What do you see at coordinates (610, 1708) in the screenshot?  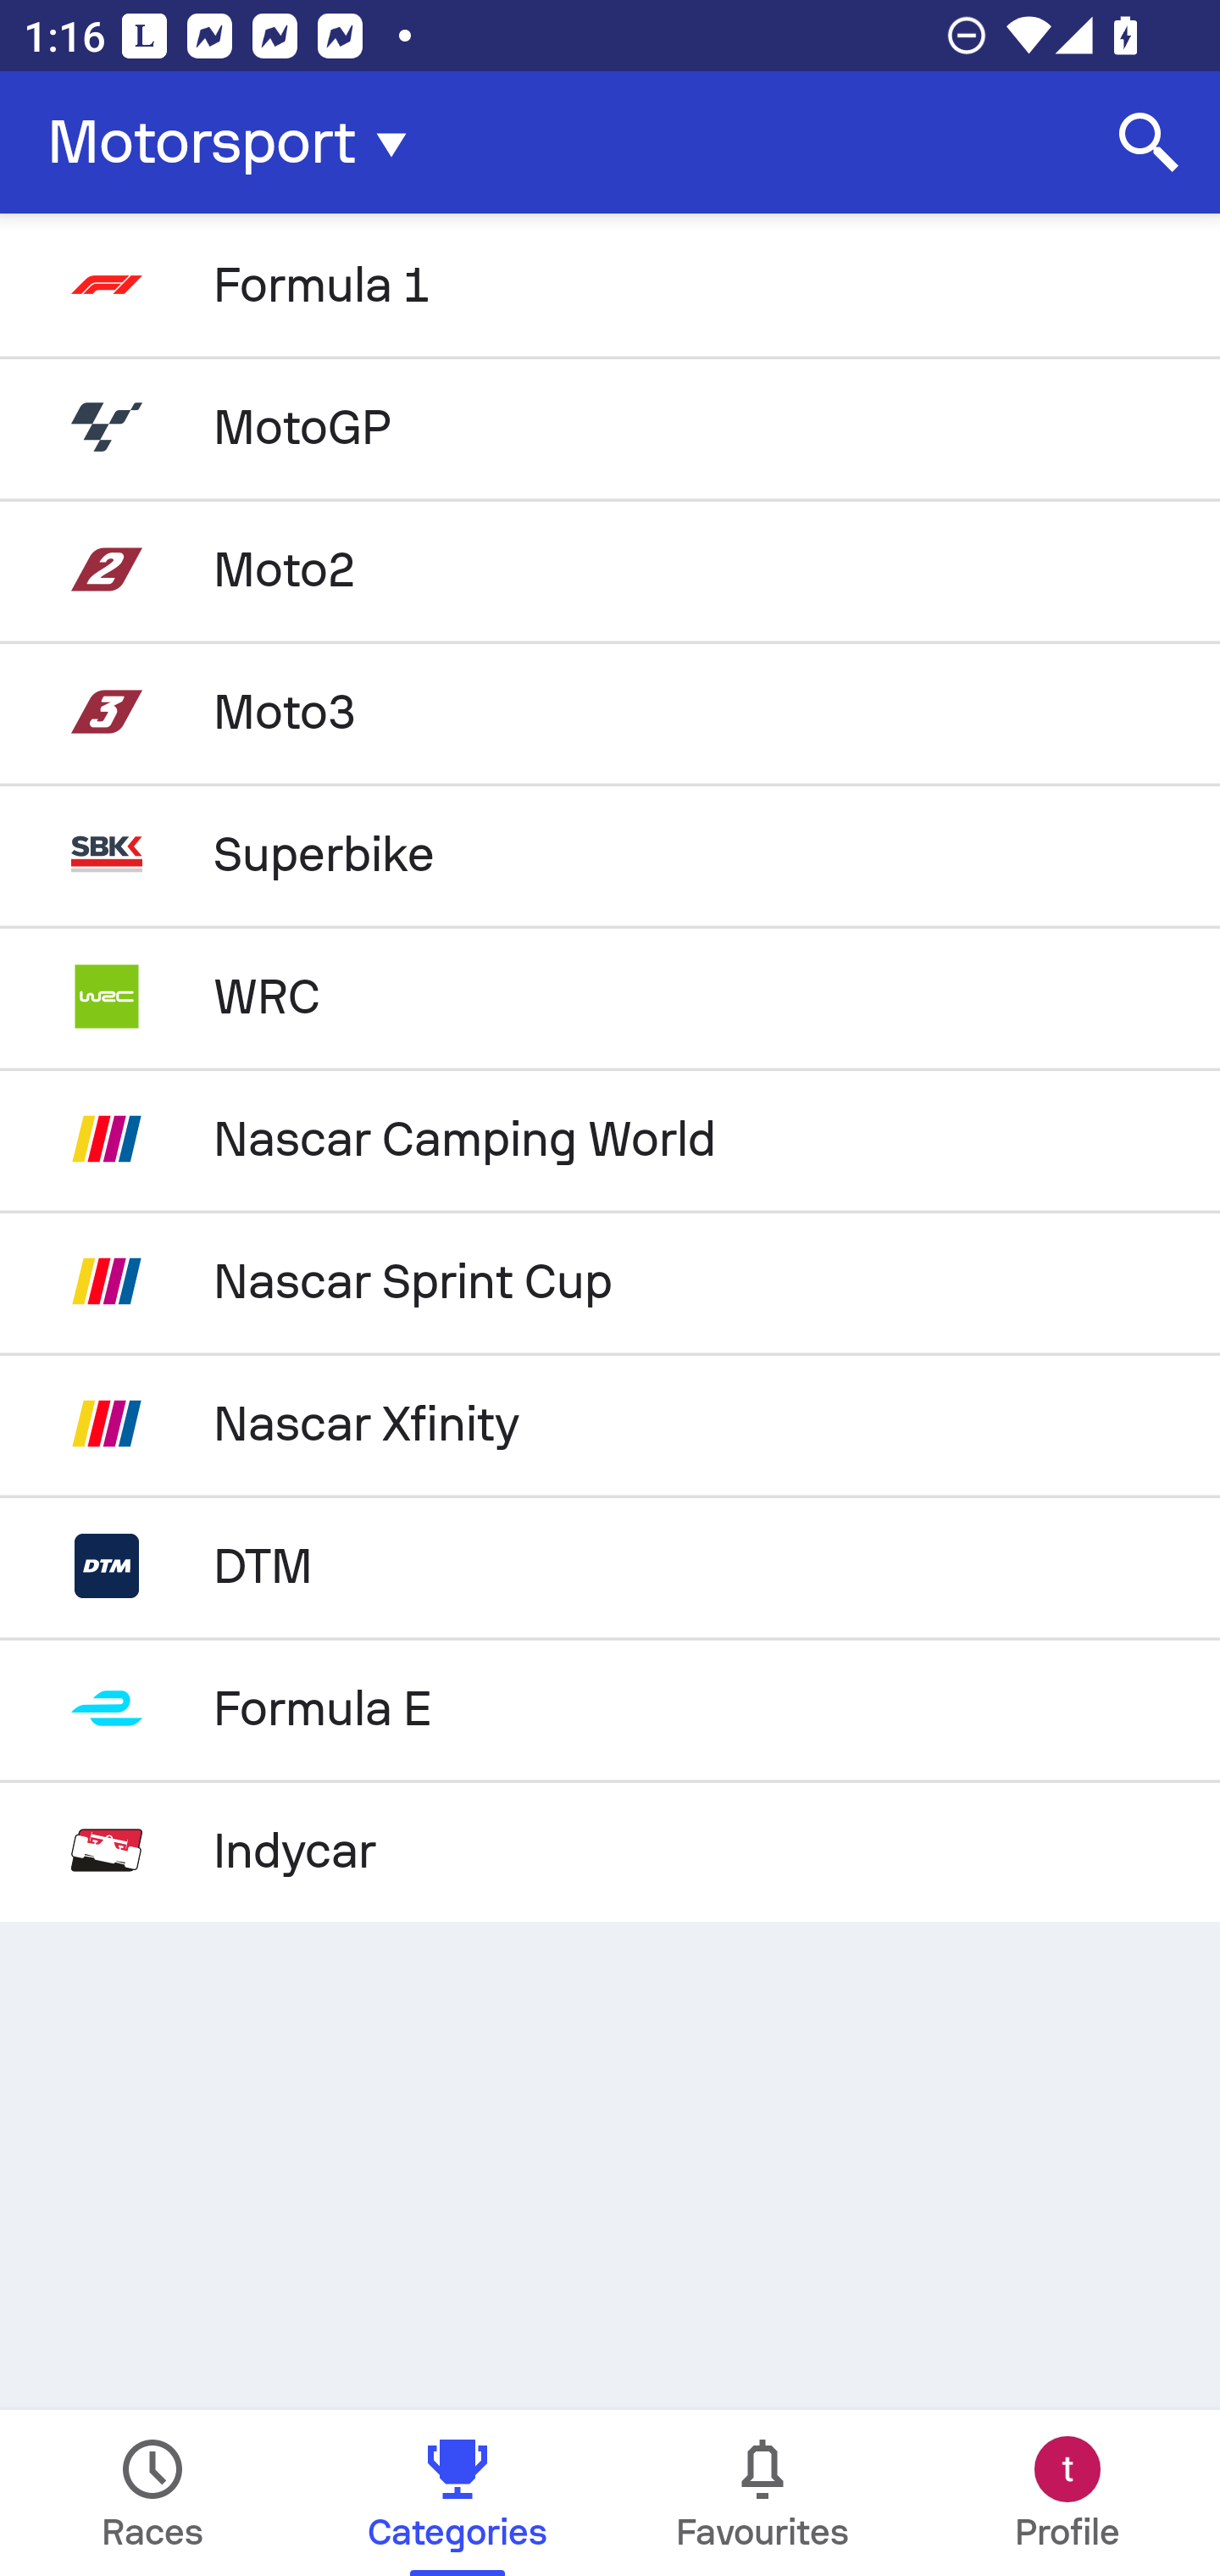 I see `Formula E` at bounding box center [610, 1708].